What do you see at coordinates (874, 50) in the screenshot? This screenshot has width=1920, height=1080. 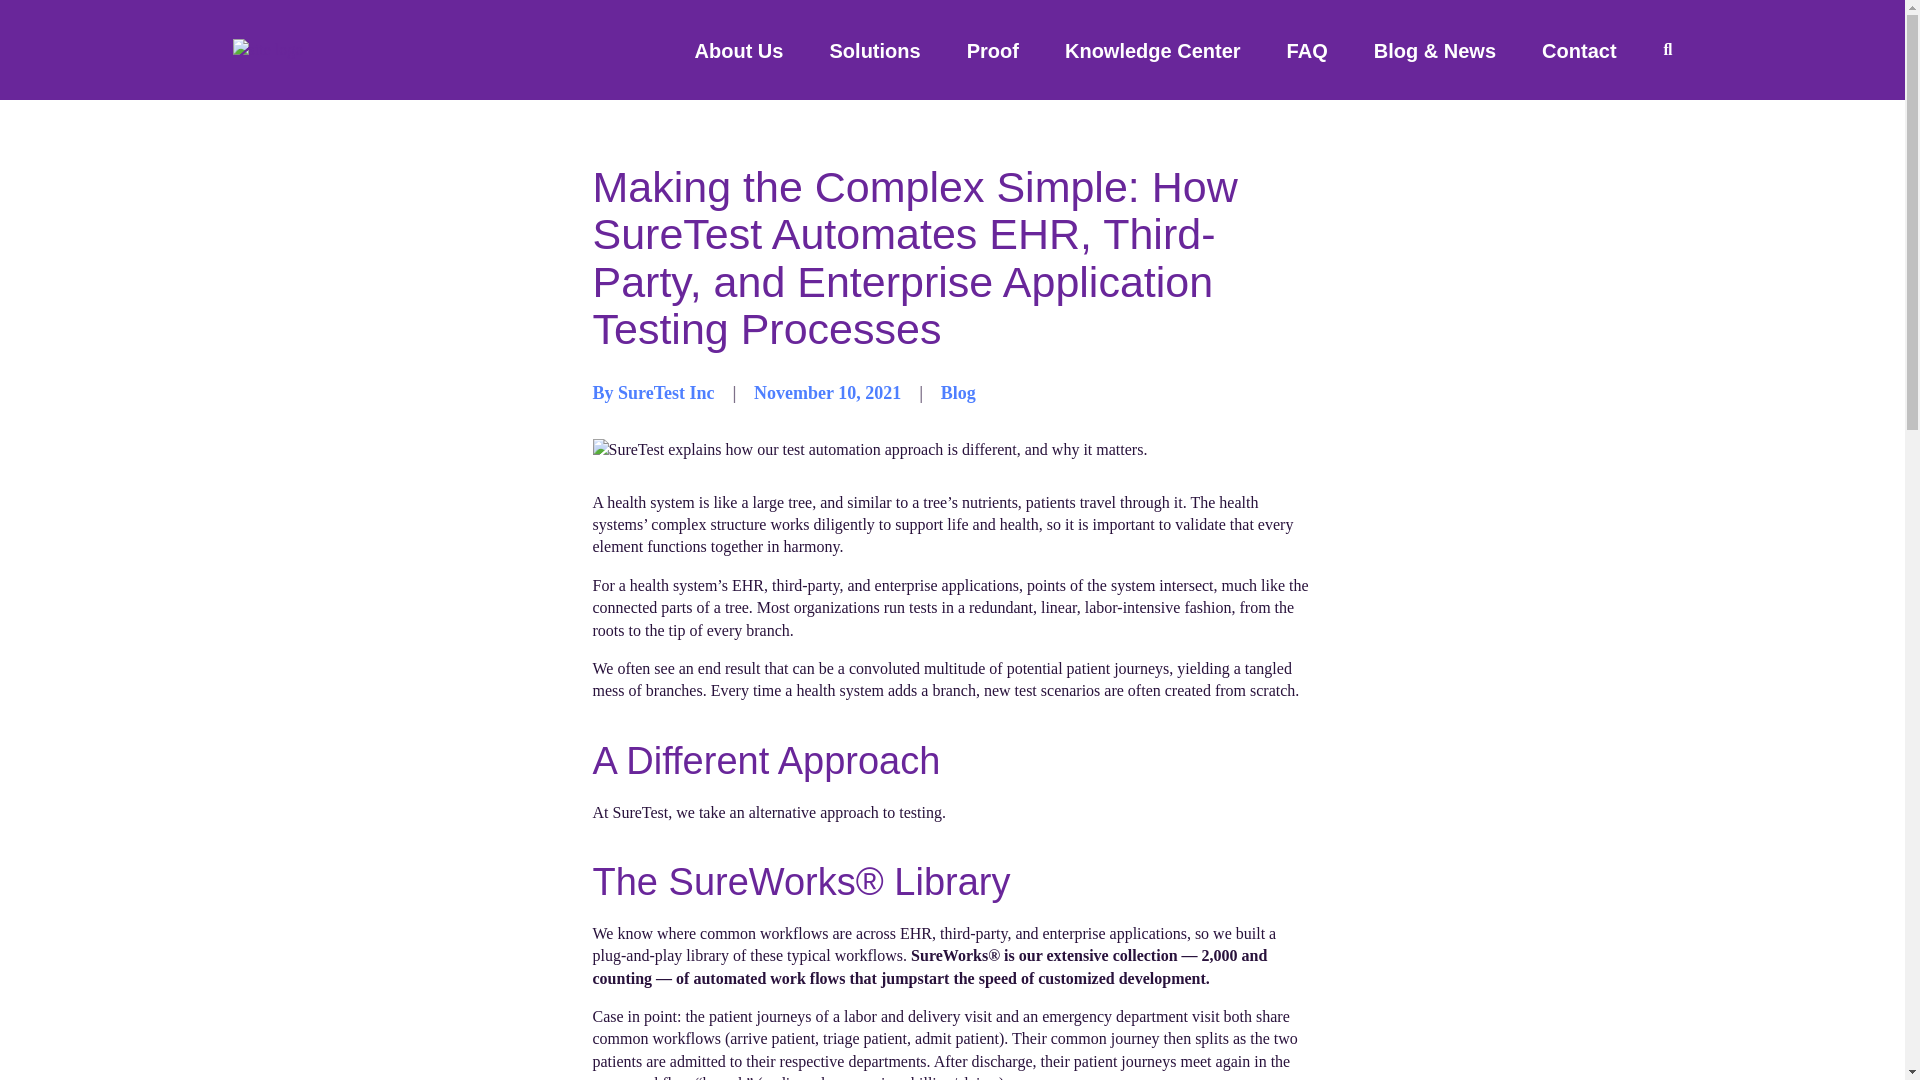 I see `Solutions` at bounding box center [874, 50].